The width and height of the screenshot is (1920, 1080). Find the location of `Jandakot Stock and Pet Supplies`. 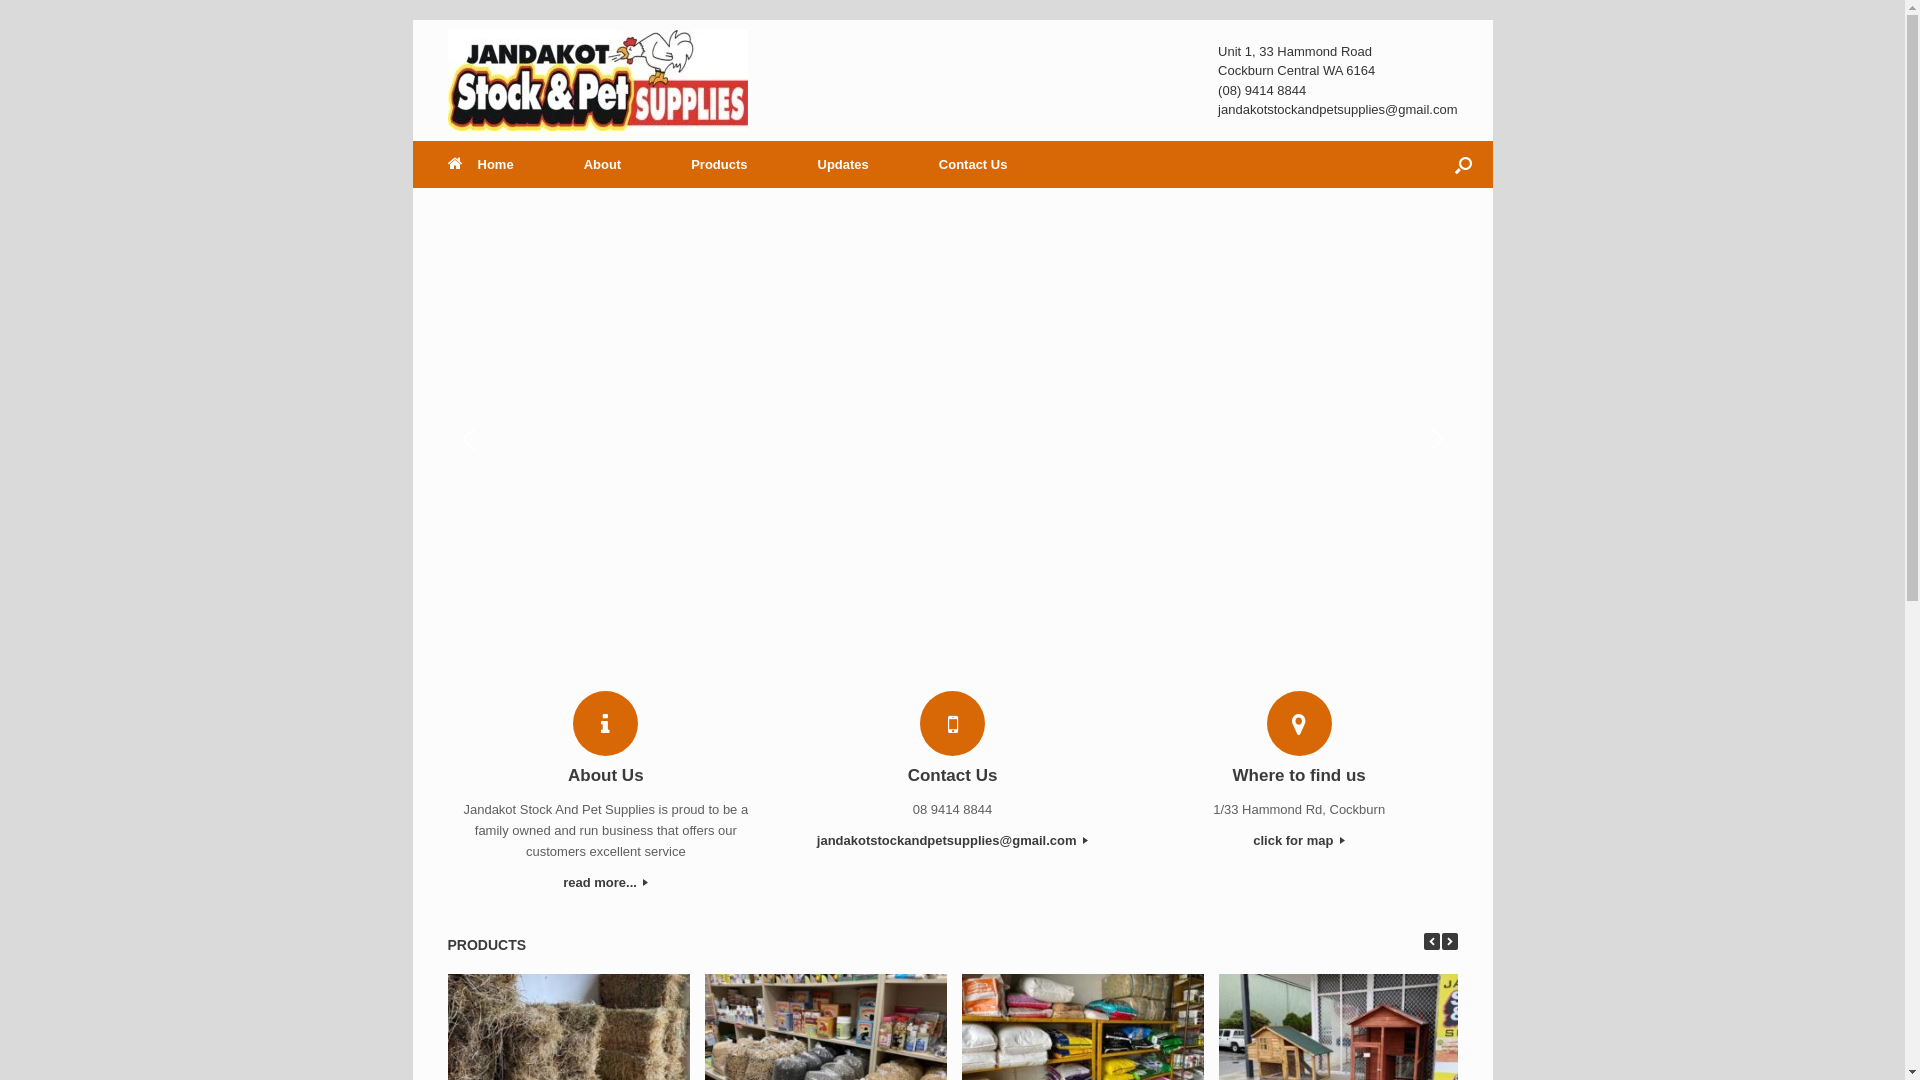

Jandakot Stock and Pet Supplies is located at coordinates (598, 80).